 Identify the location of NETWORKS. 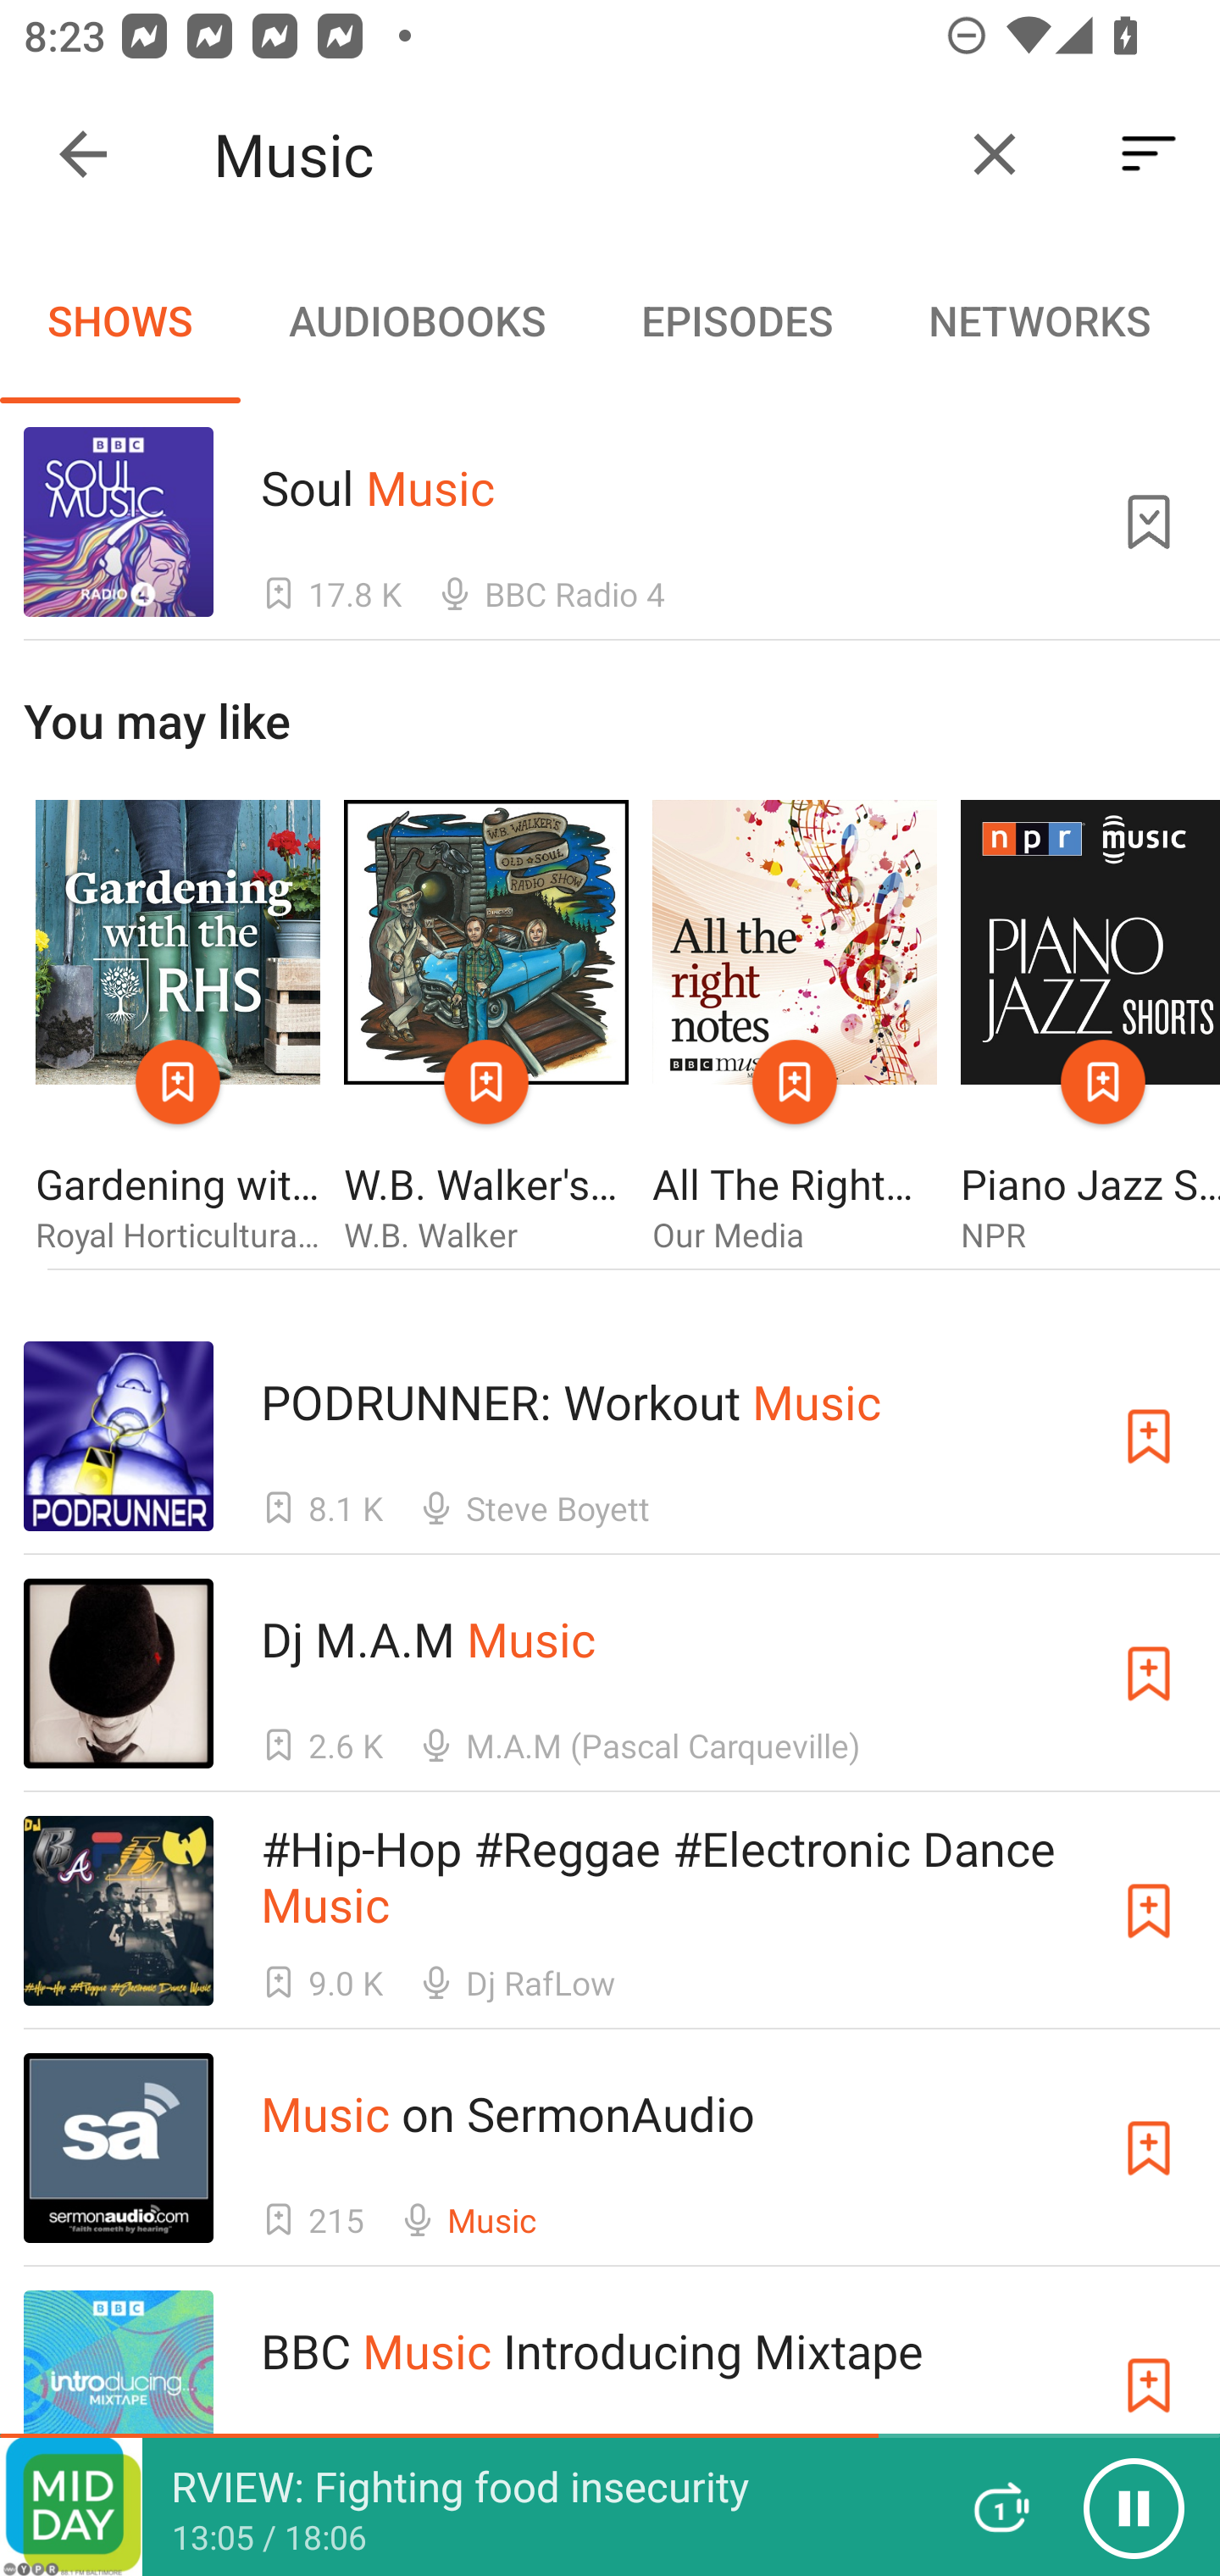
(1039, 320).